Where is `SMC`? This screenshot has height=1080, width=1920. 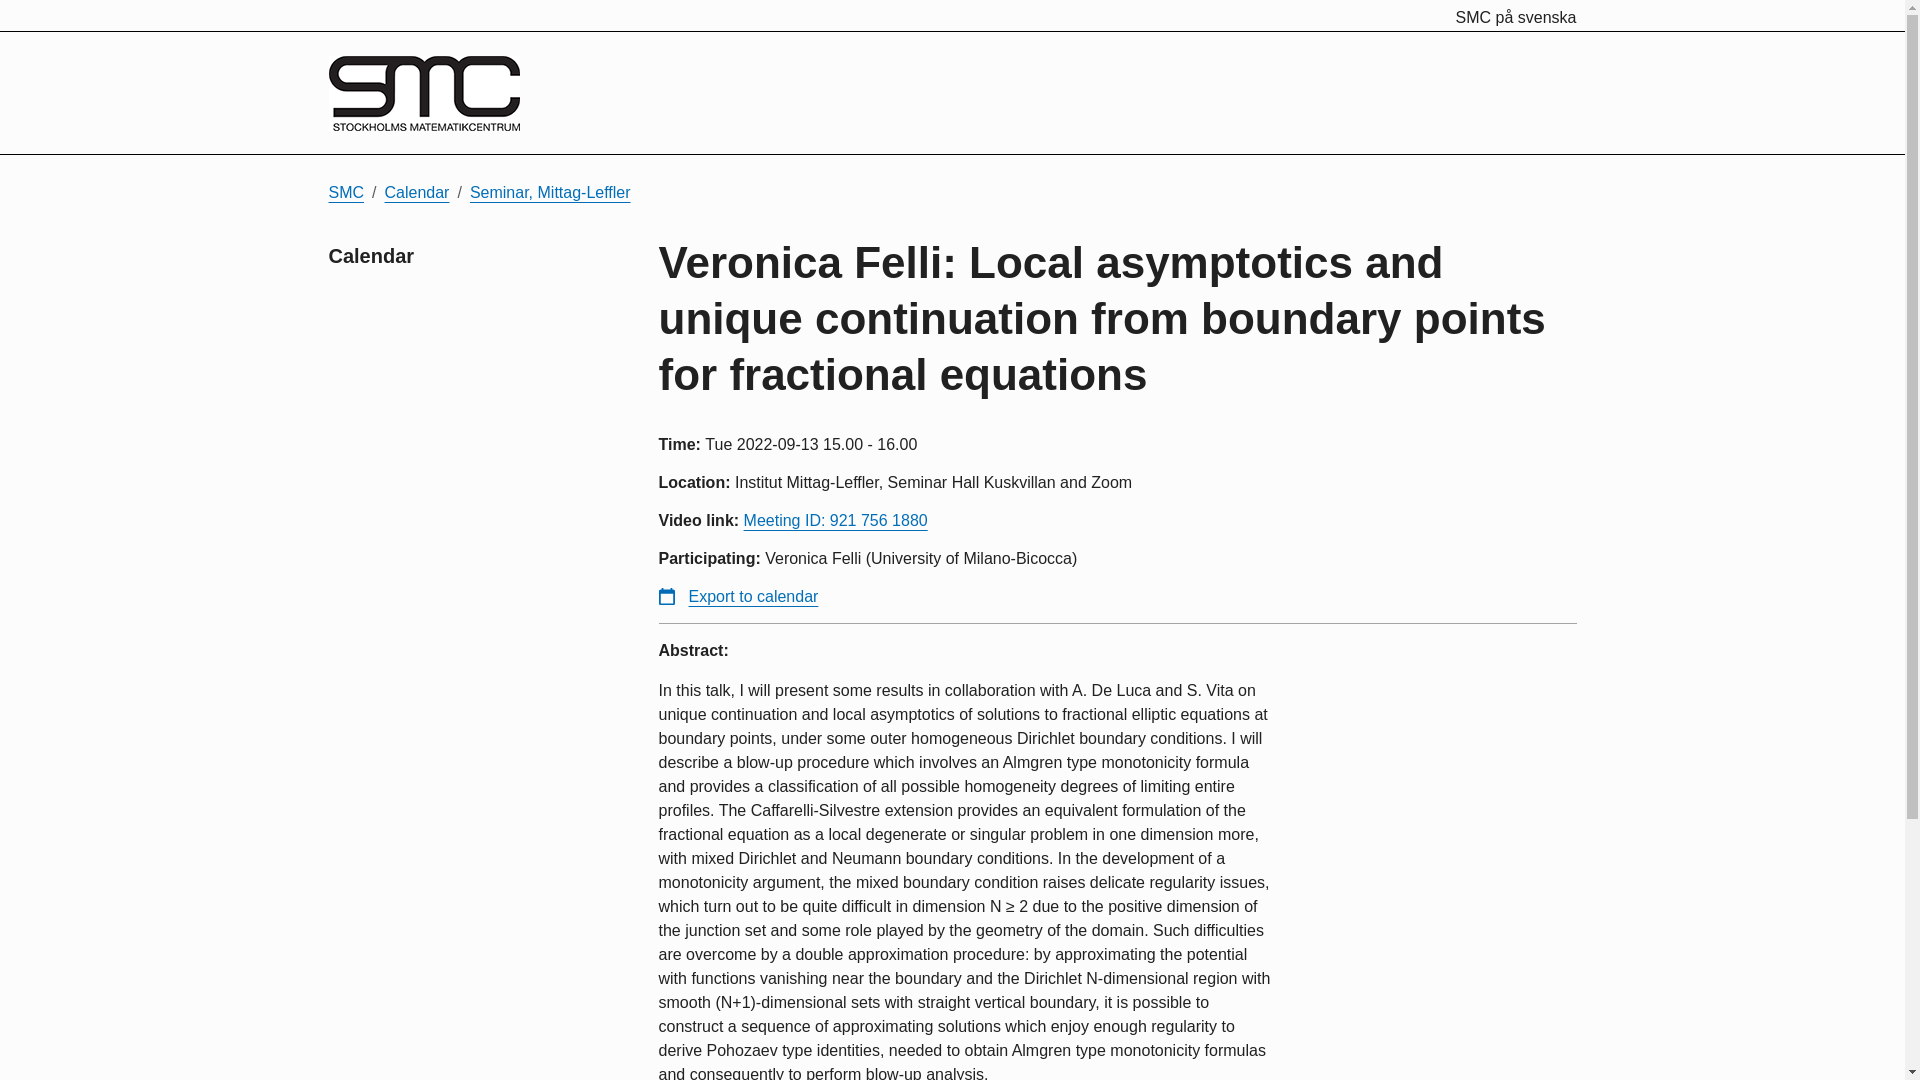
SMC is located at coordinates (346, 192).